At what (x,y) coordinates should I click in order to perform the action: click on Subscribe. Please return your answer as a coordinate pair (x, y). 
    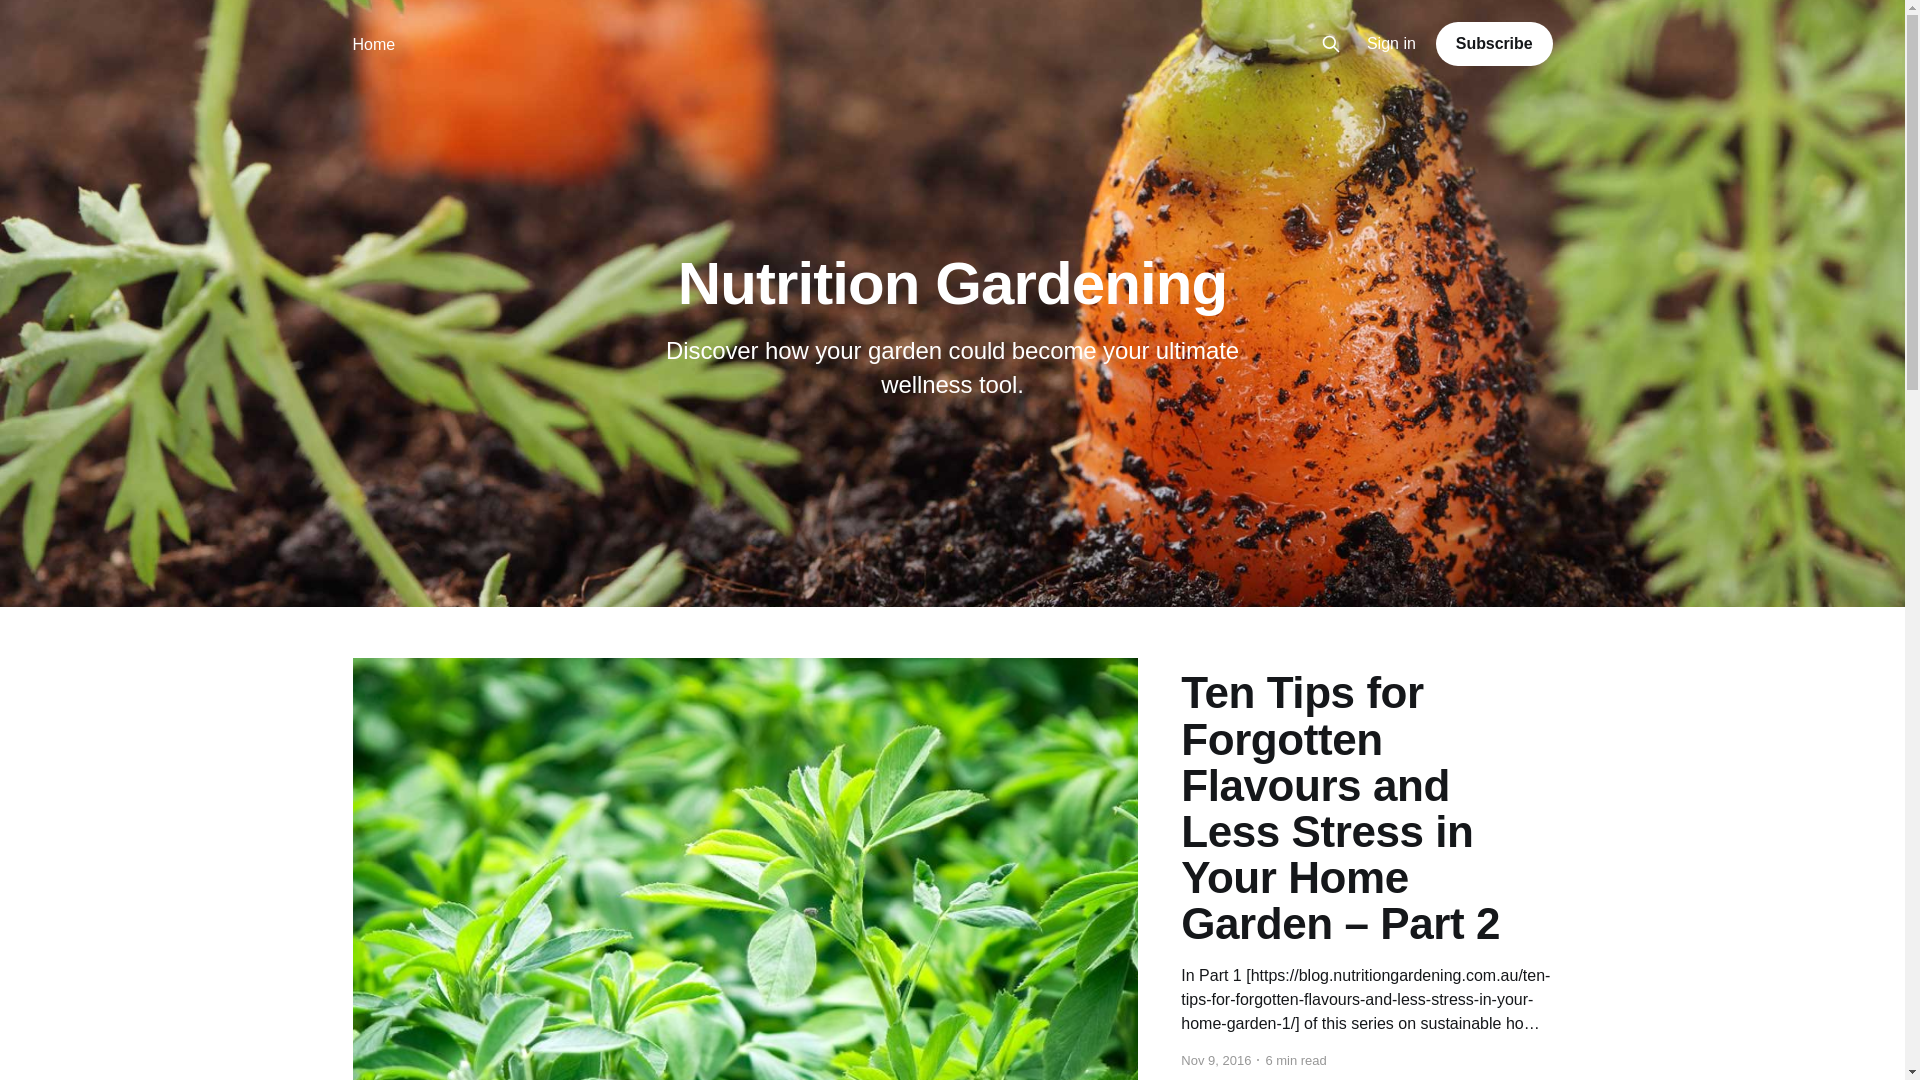
    Looking at the image, I should click on (1494, 44).